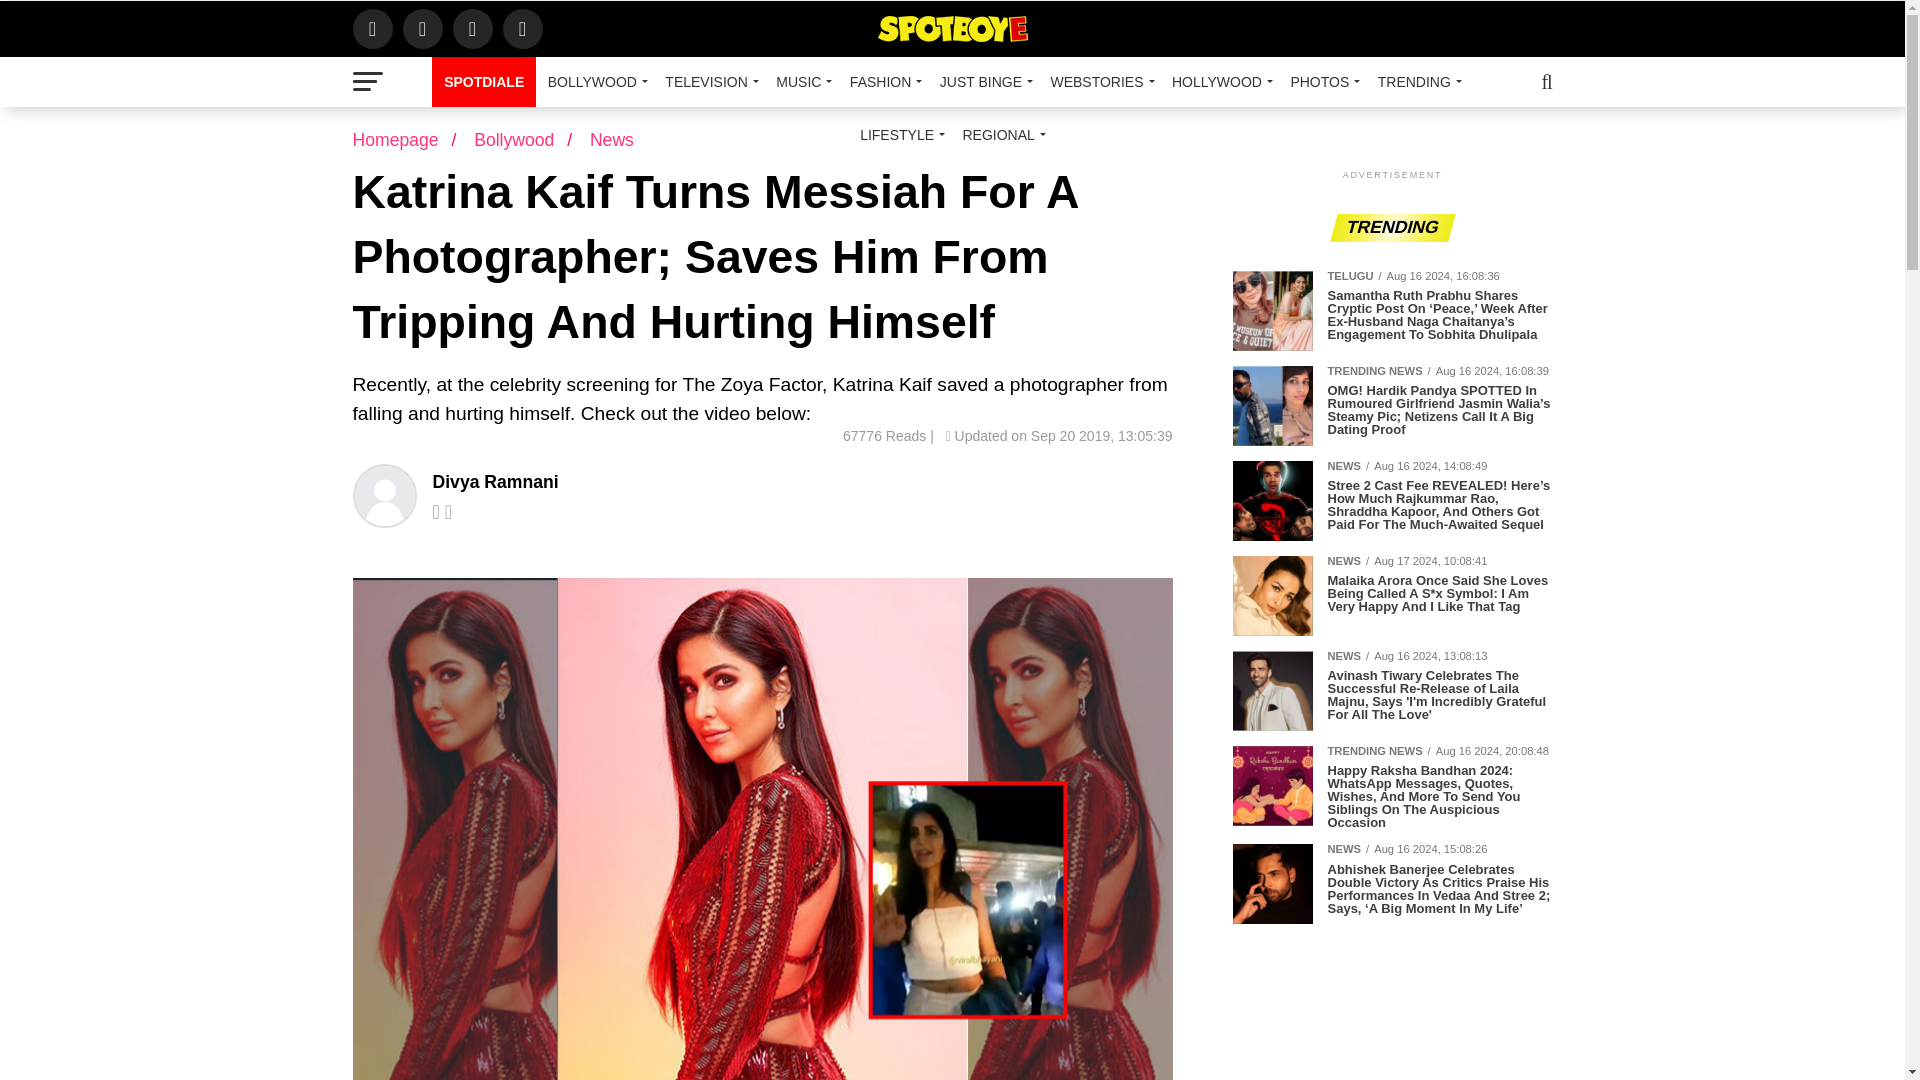 The height and width of the screenshot is (1080, 1920). I want to click on REGIONAL, so click(1000, 134).